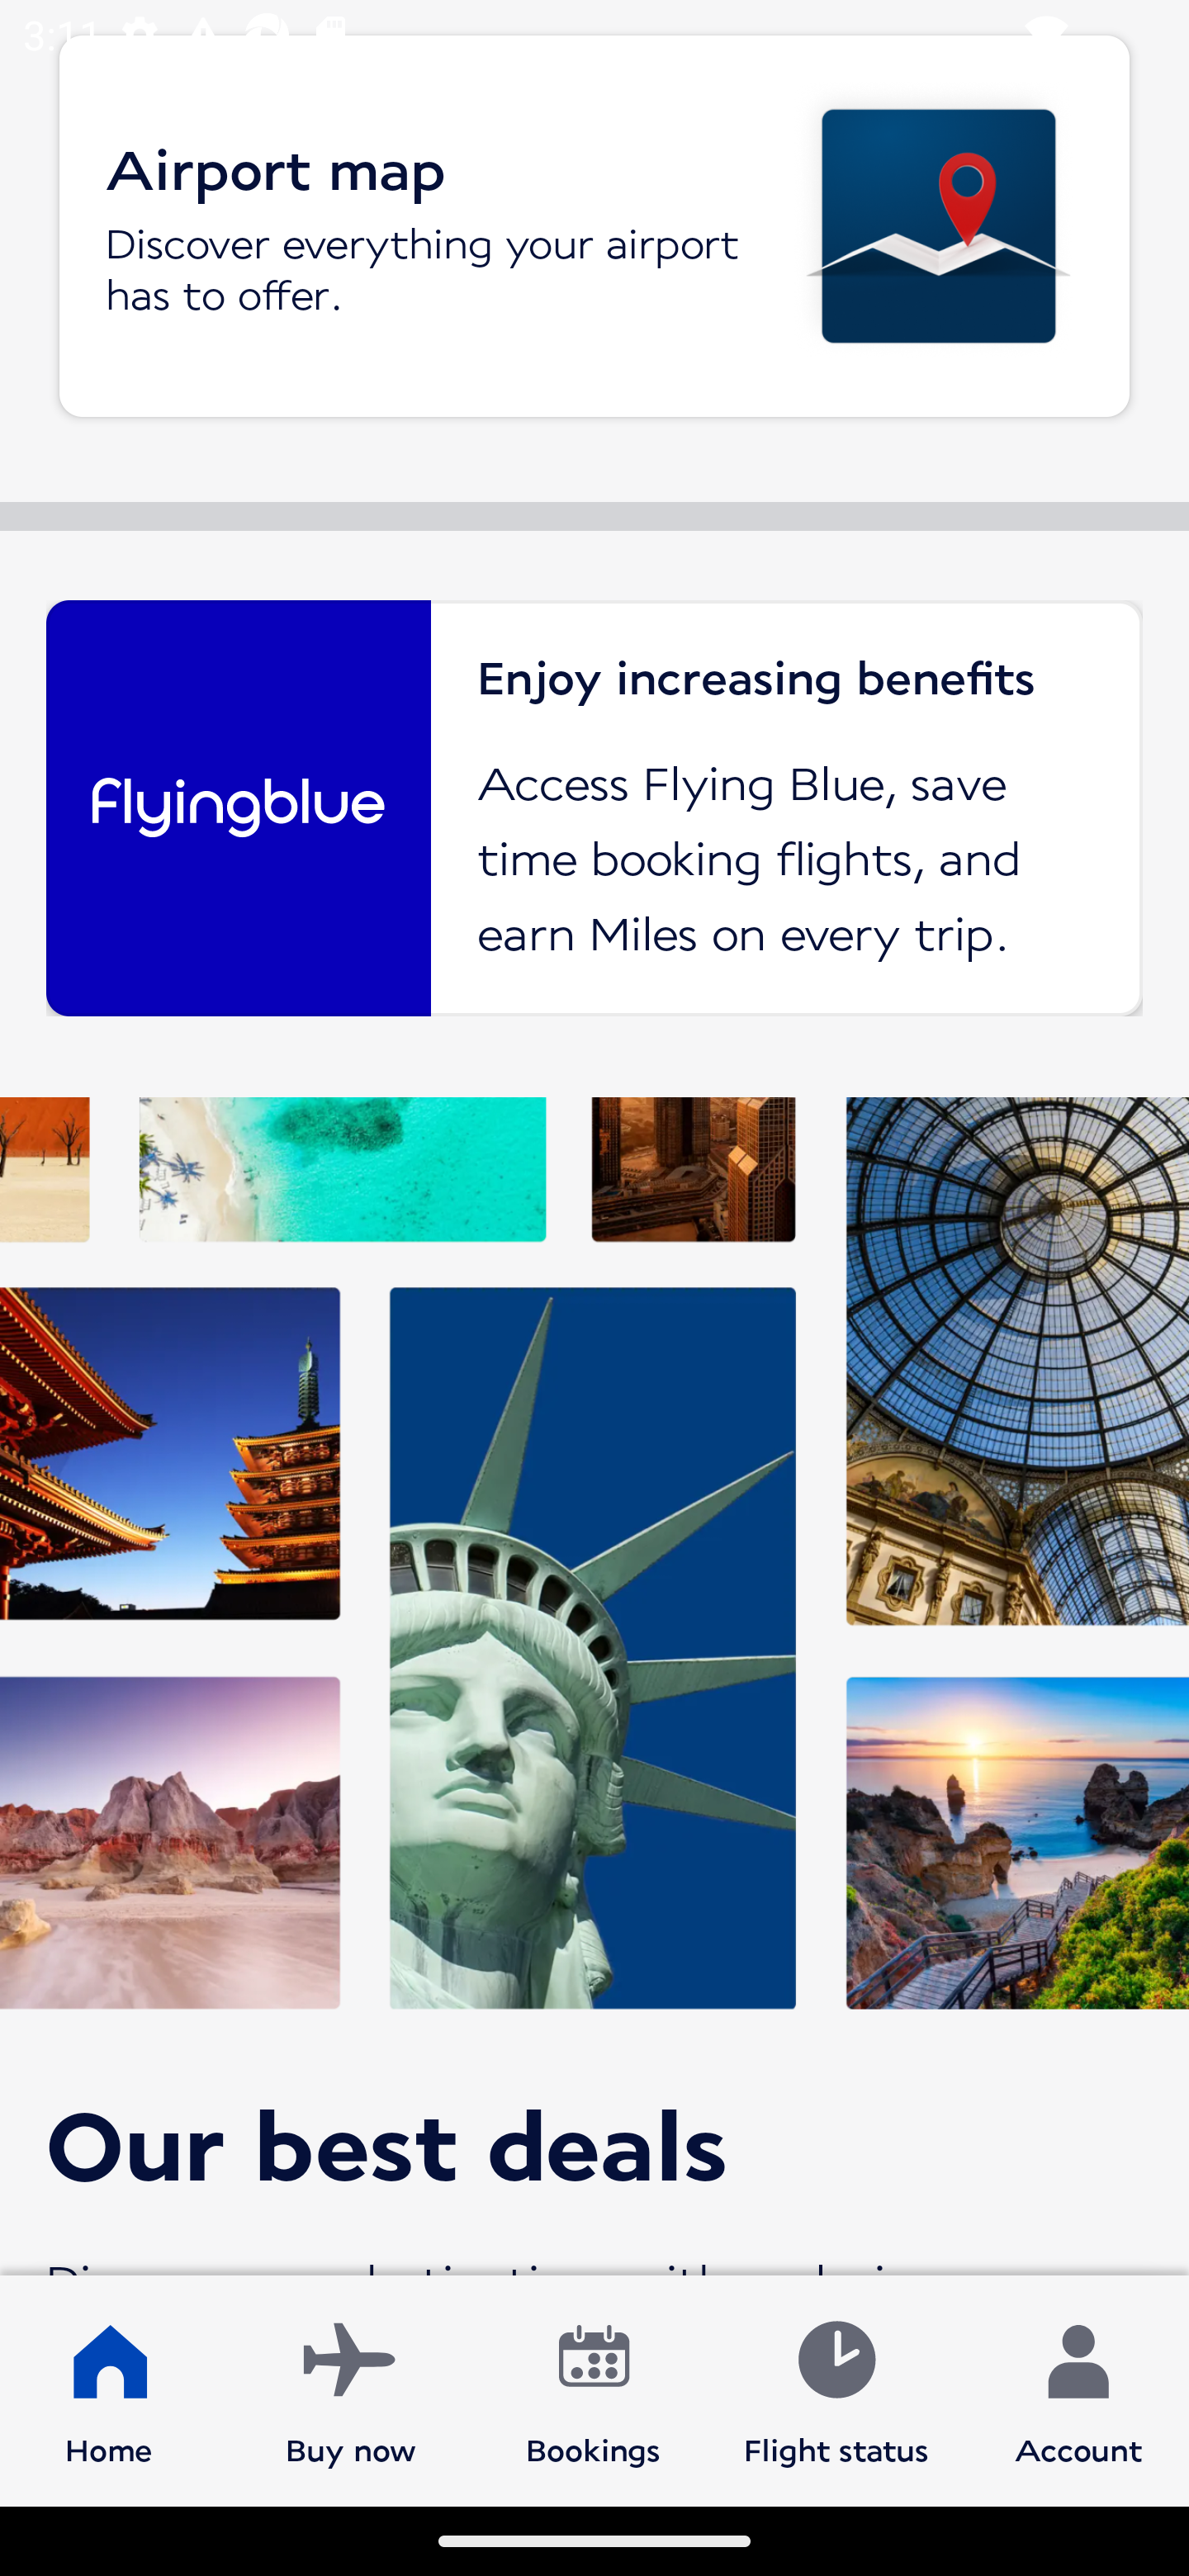 This screenshot has height=2576, width=1189. Describe the element at coordinates (1078, 2389) in the screenshot. I see `Account` at that location.